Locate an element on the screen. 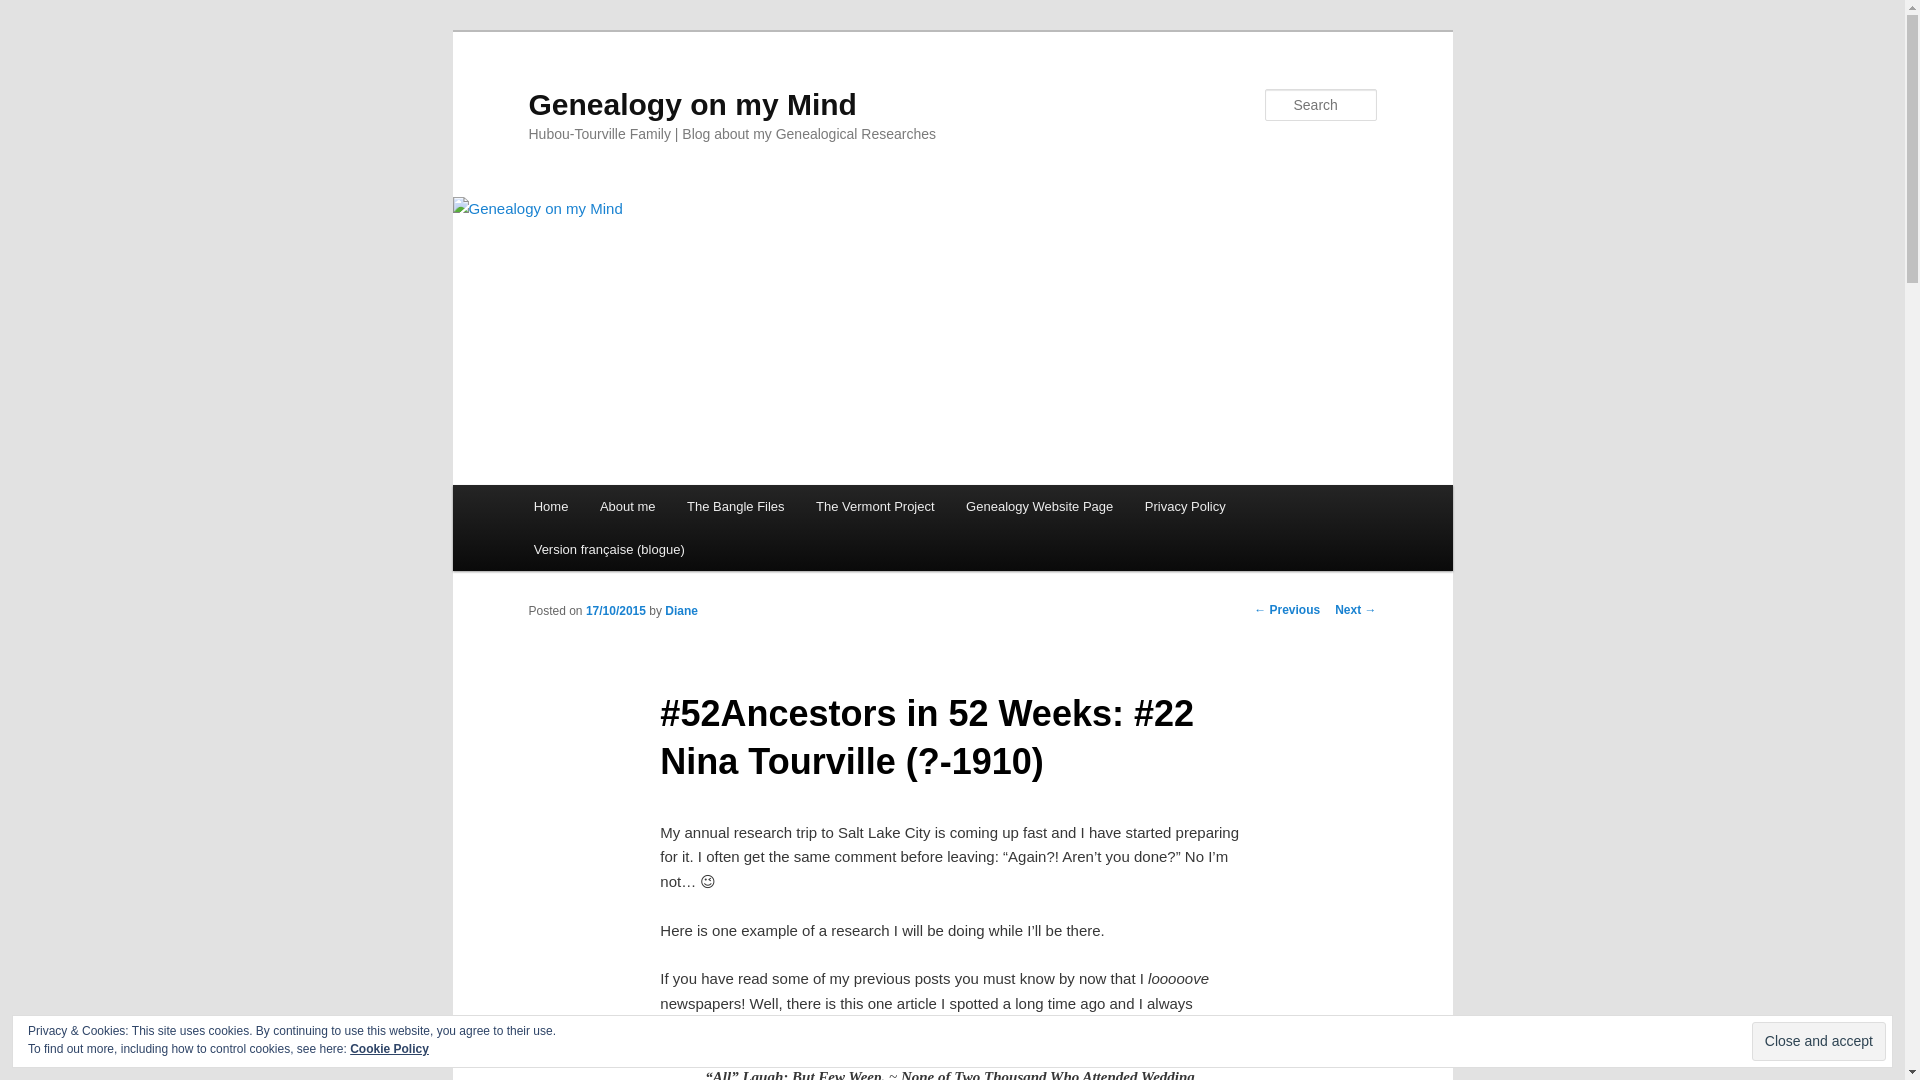 This screenshot has width=1920, height=1080. Search is located at coordinates (32, 11).